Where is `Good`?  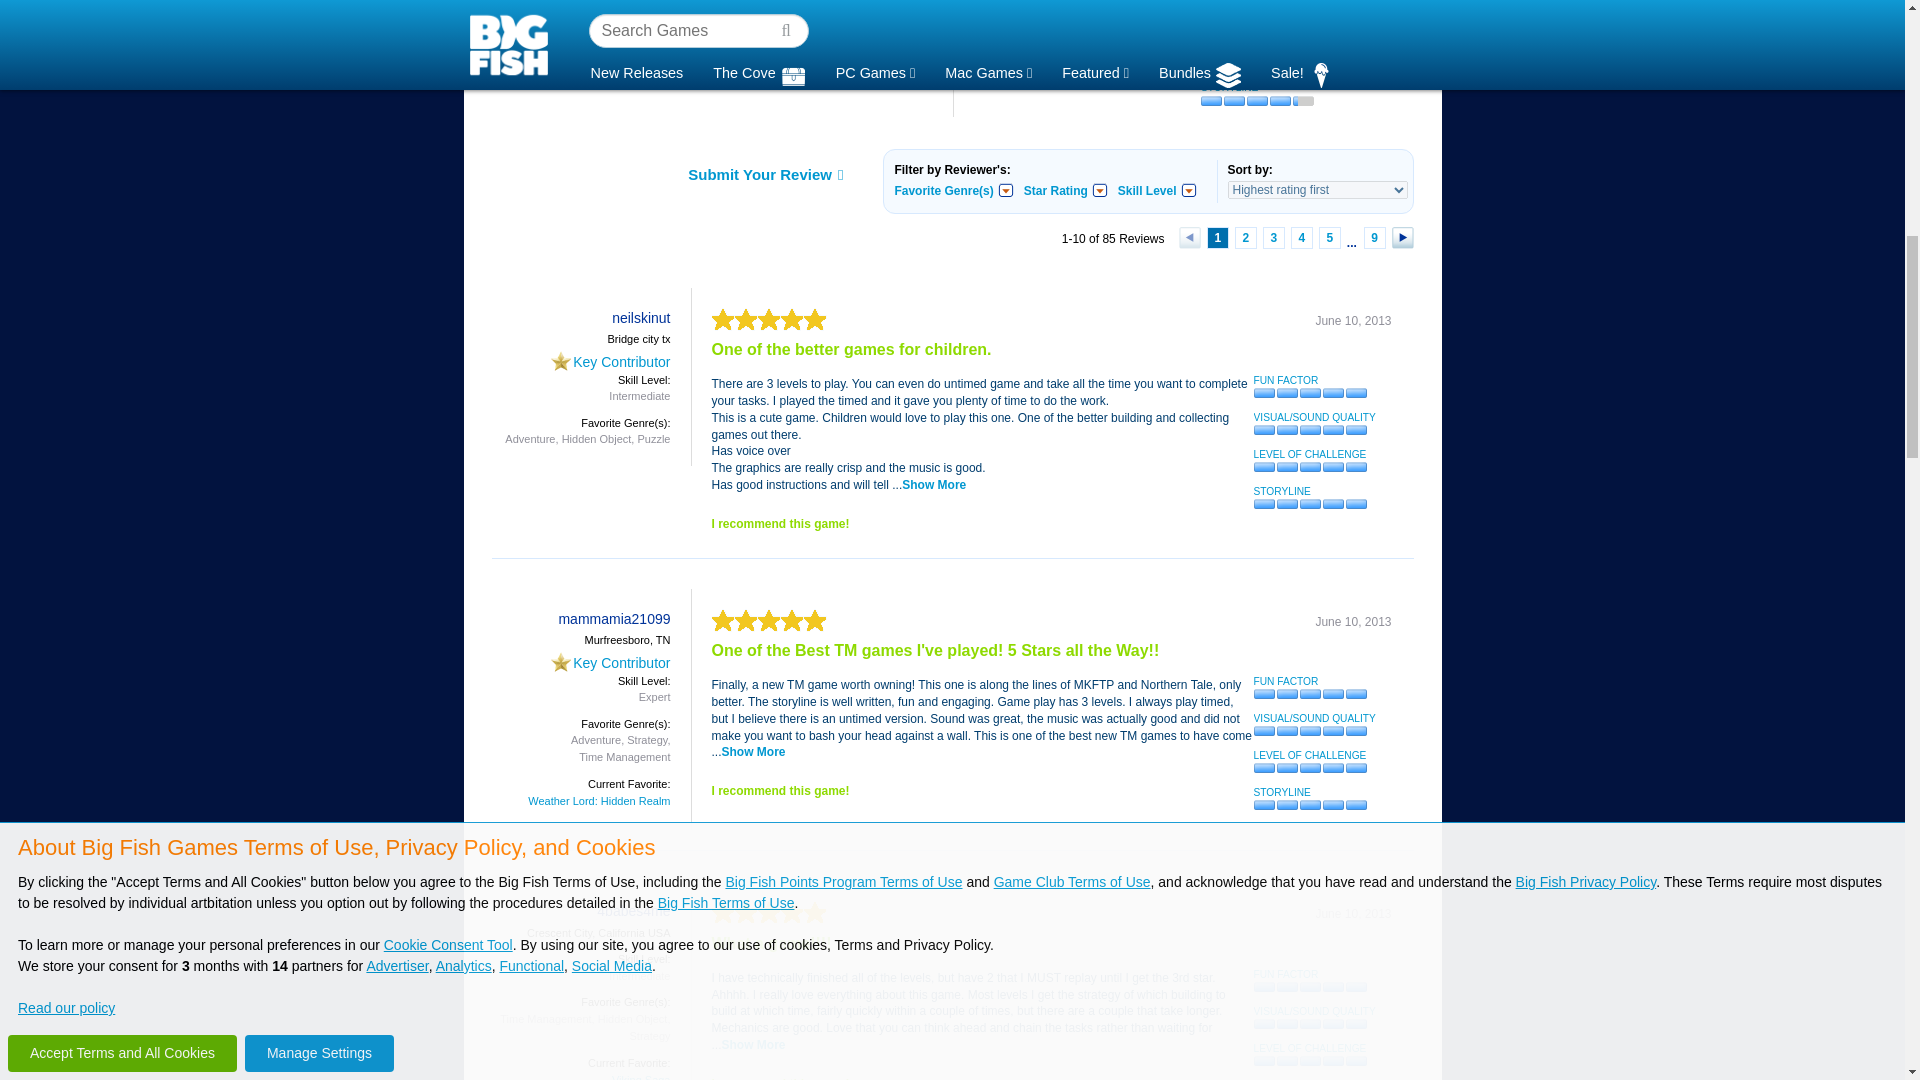 Good is located at coordinates (1258, 66).